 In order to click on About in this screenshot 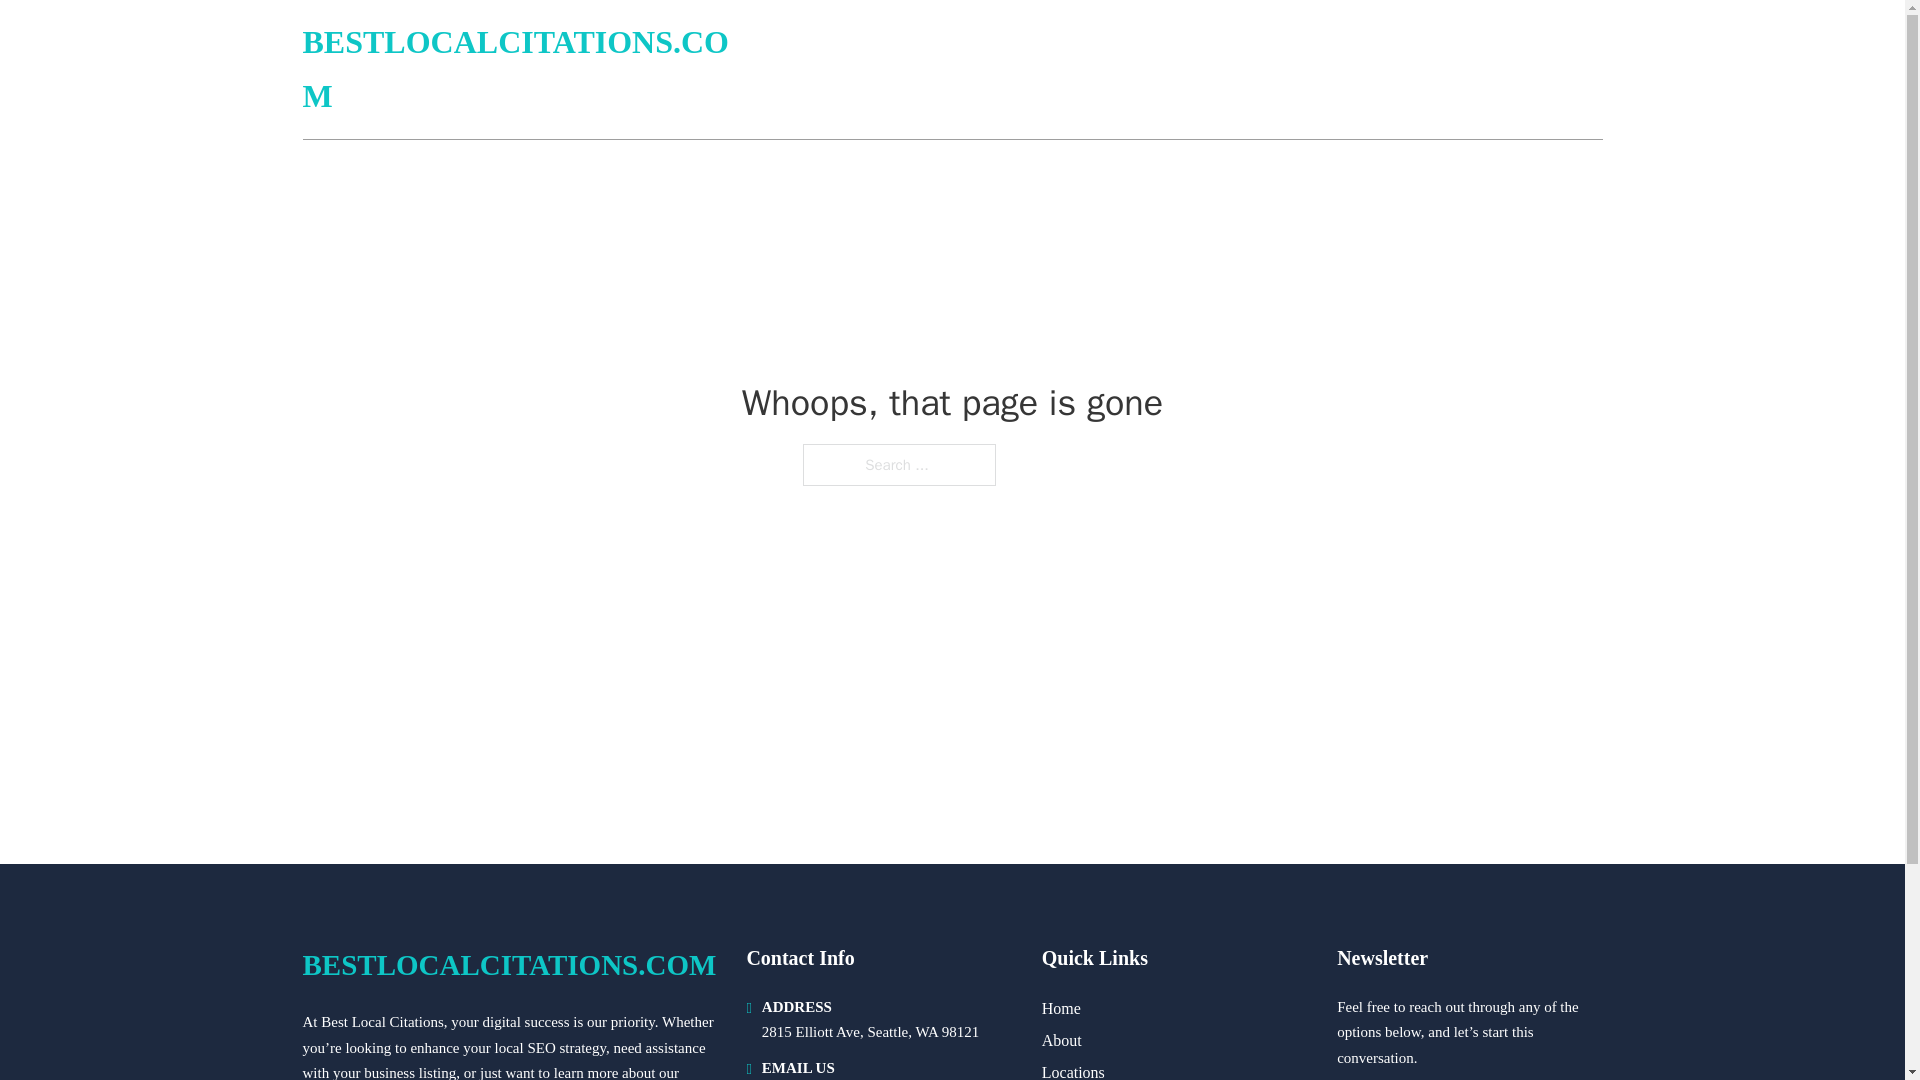, I will do `click(1062, 1040)`.